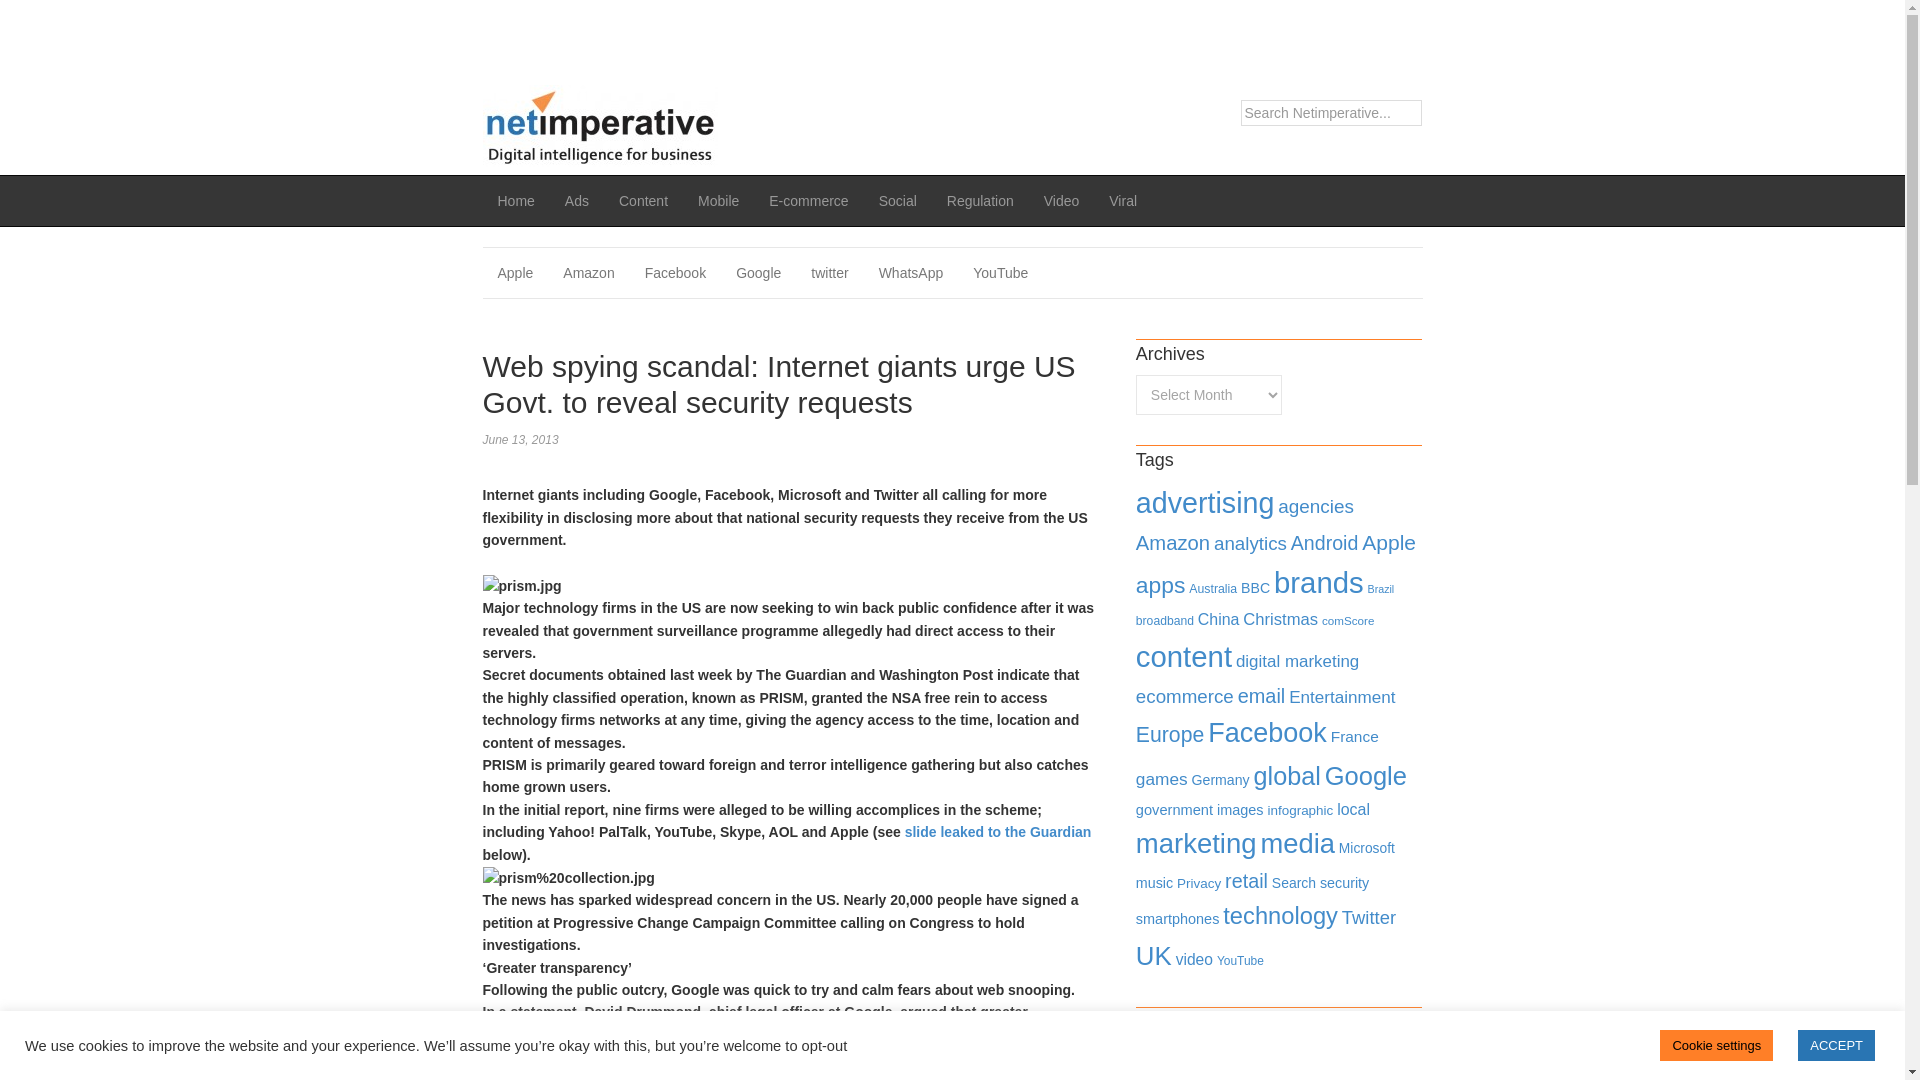 The image size is (1920, 1080). What do you see at coordinates (911, 273) in the screenshot?
I see `WhatsApp` at bounding box center [911, 273].